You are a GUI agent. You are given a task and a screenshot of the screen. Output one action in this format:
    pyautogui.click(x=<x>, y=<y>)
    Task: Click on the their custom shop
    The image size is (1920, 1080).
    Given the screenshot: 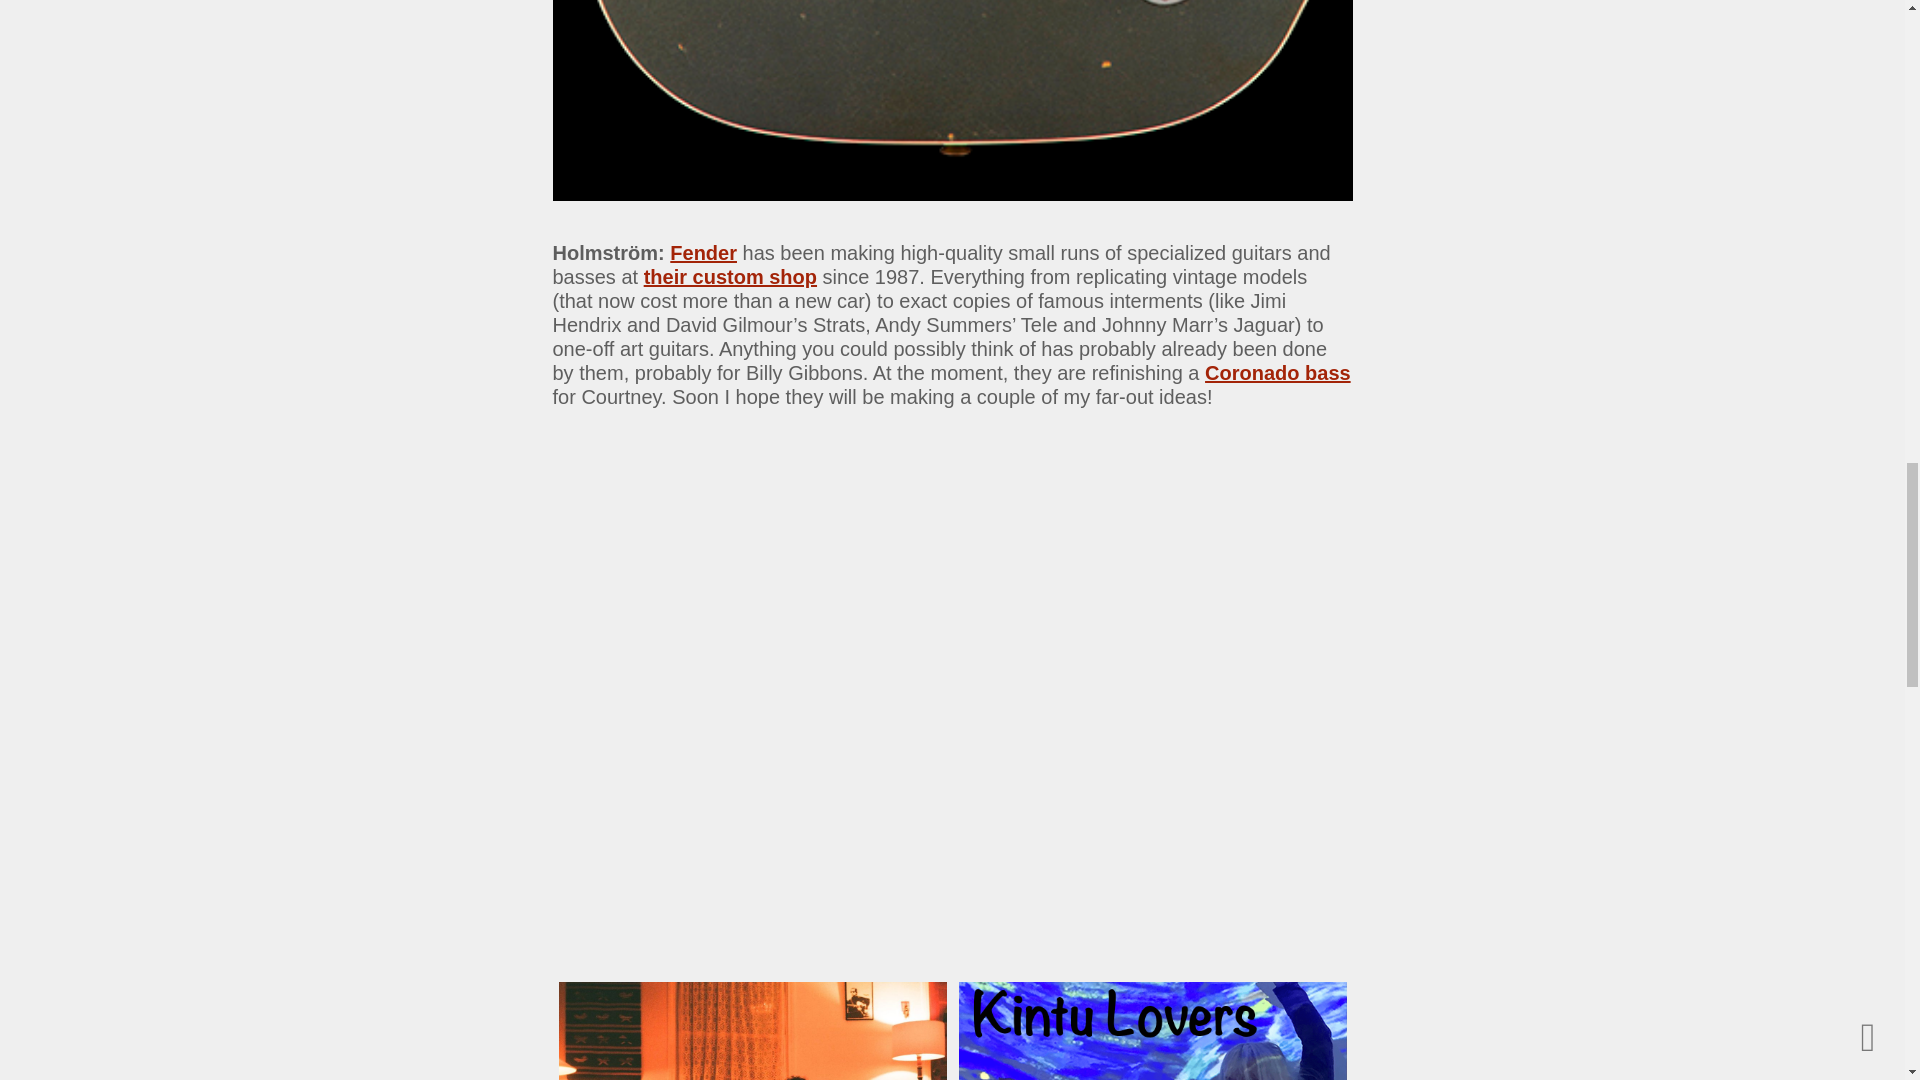 What is the action you would take?
    pyautogui.click(x=730, y=276)
    